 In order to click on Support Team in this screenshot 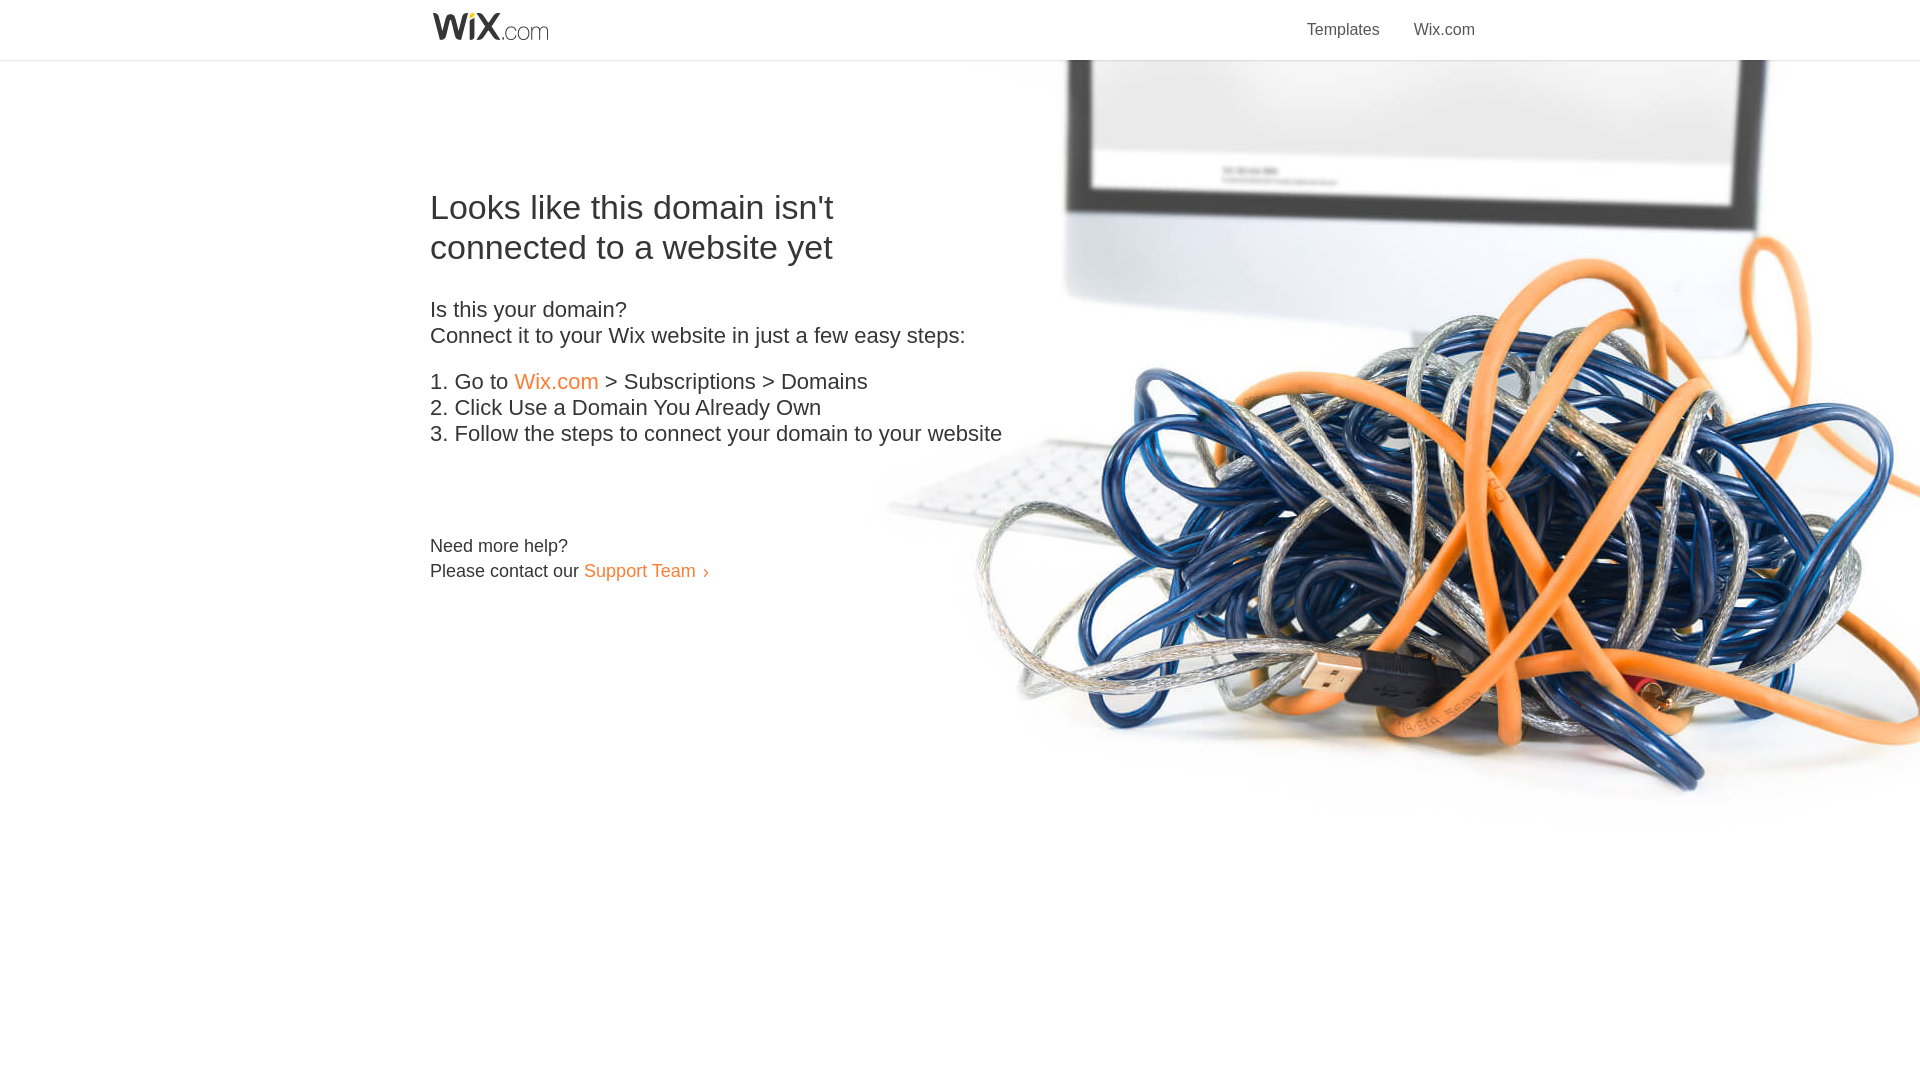, I will do `click(639, 570)`.